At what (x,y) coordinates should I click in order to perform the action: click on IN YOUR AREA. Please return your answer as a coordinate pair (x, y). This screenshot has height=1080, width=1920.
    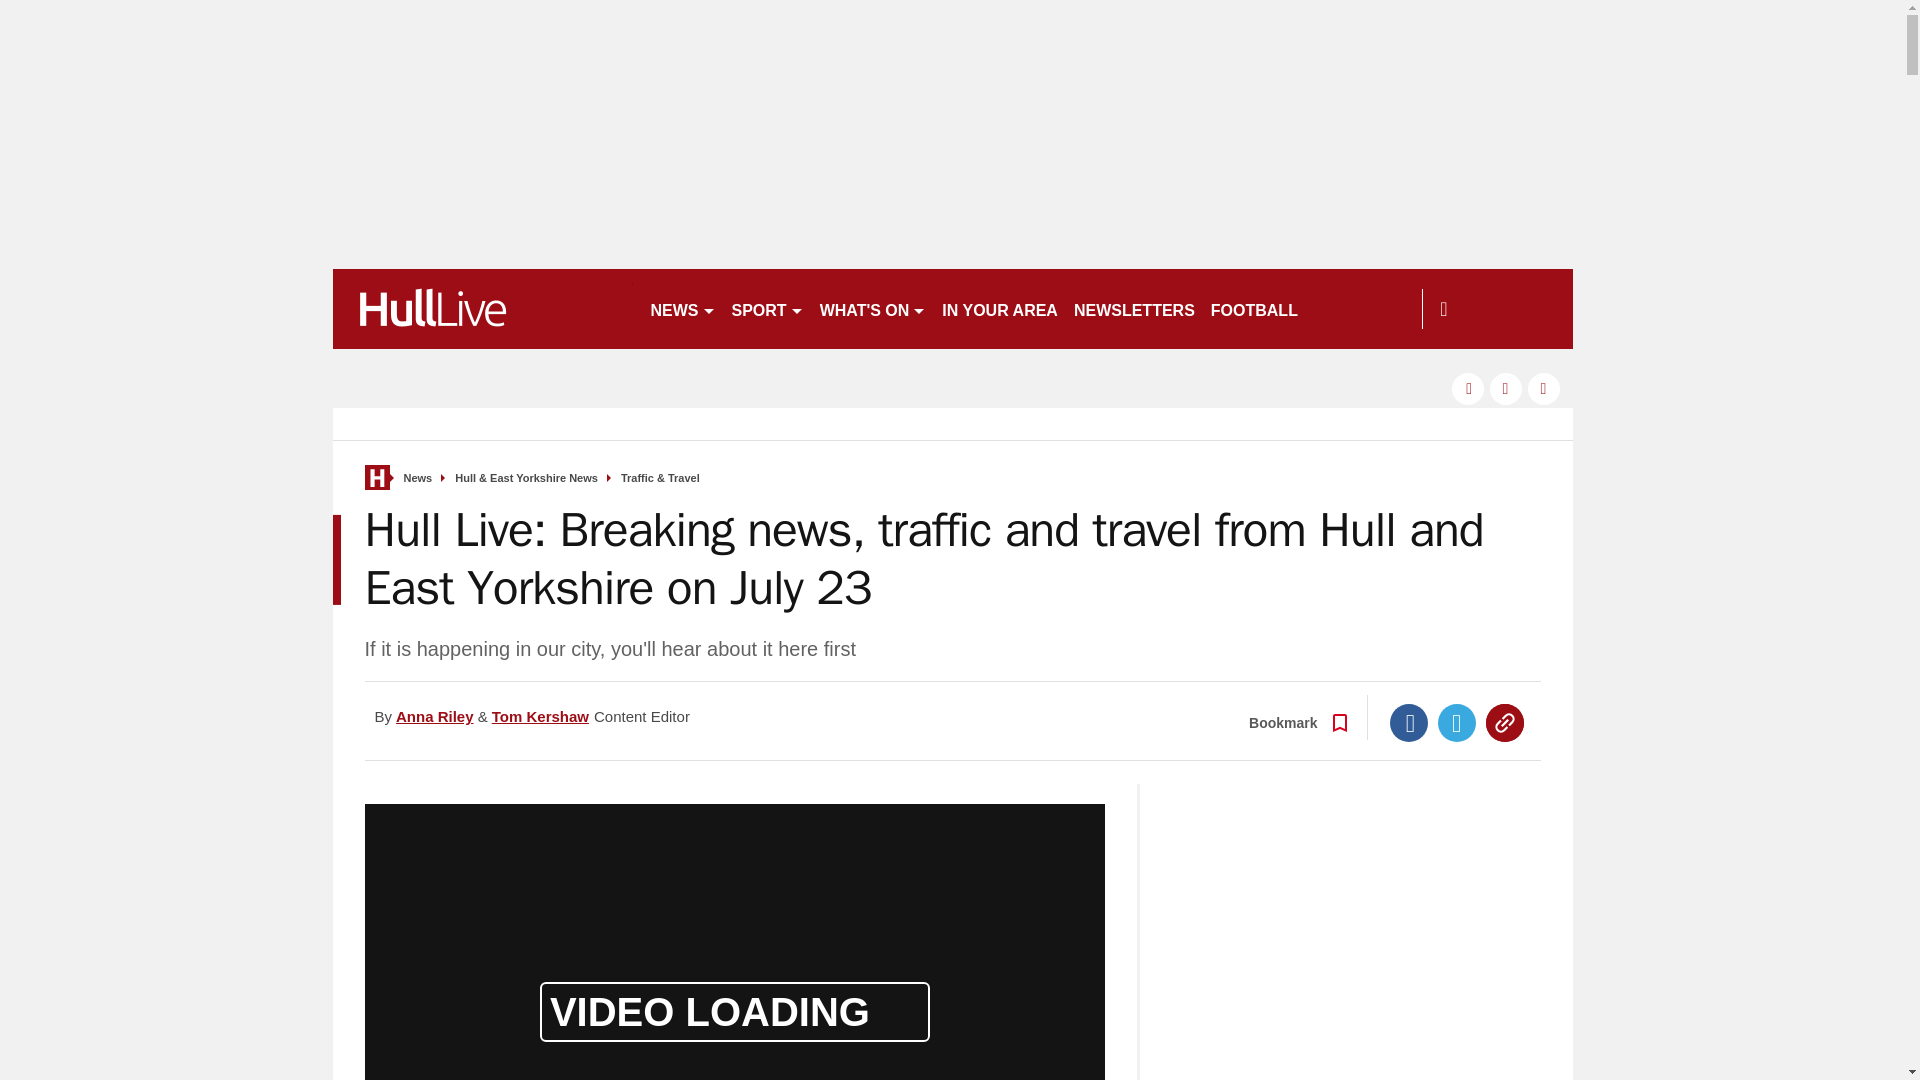
    Looking at the image, I should click on (999, 308).